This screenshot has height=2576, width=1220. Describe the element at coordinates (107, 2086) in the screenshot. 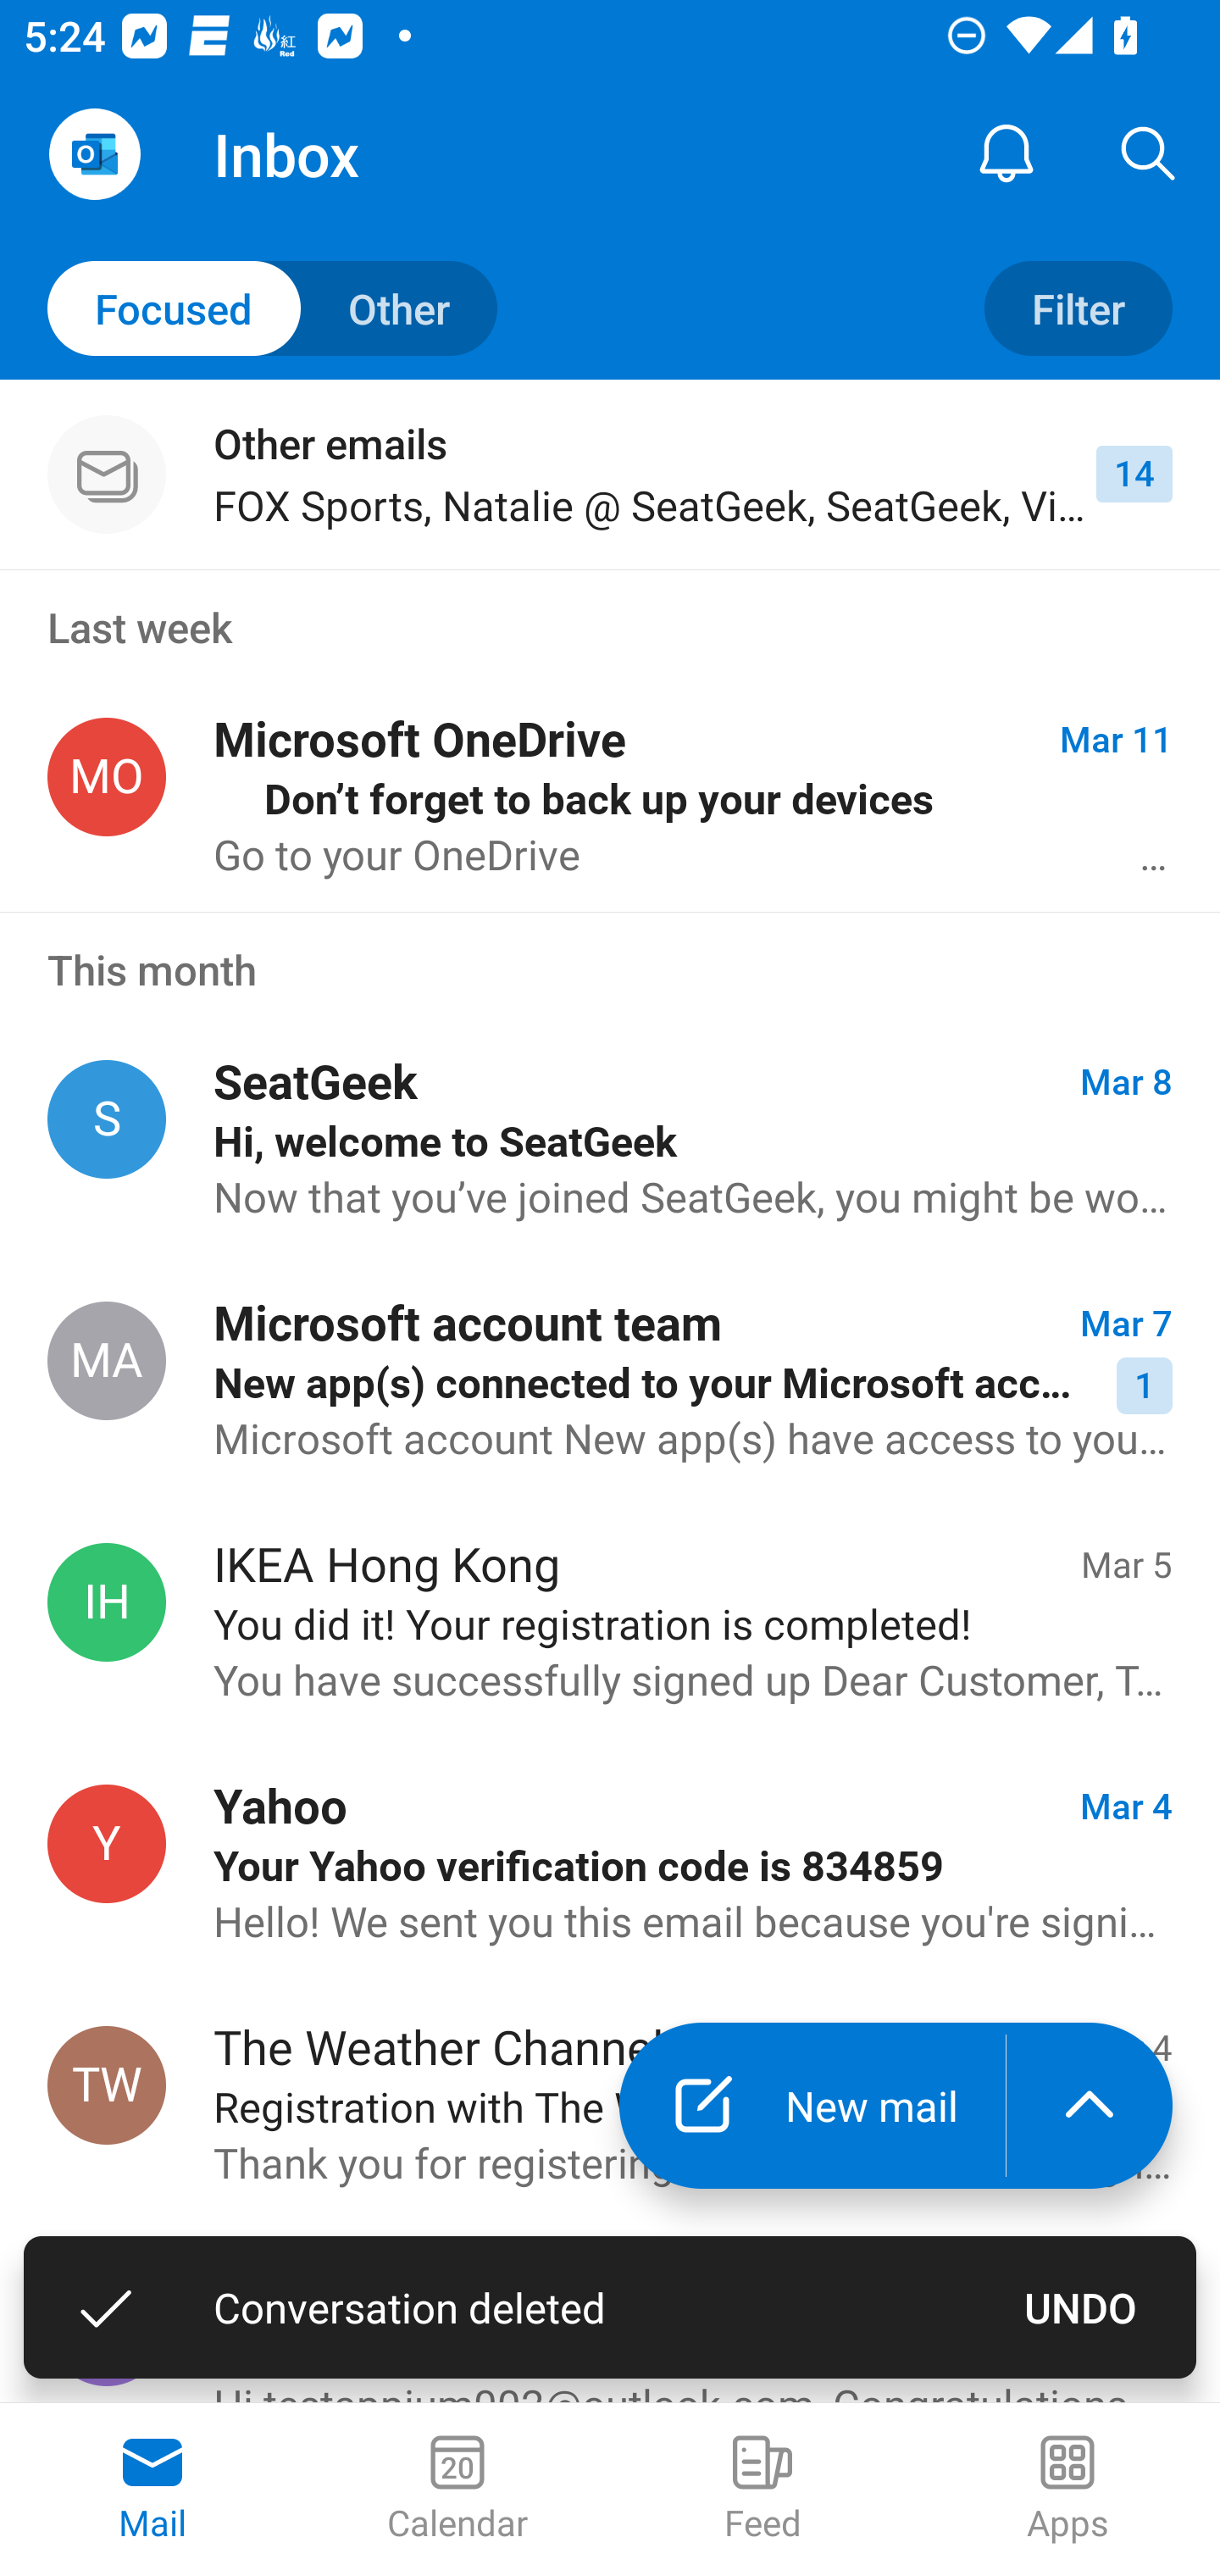

I see `The Weather Channel, noreply@weather.com` at that location.